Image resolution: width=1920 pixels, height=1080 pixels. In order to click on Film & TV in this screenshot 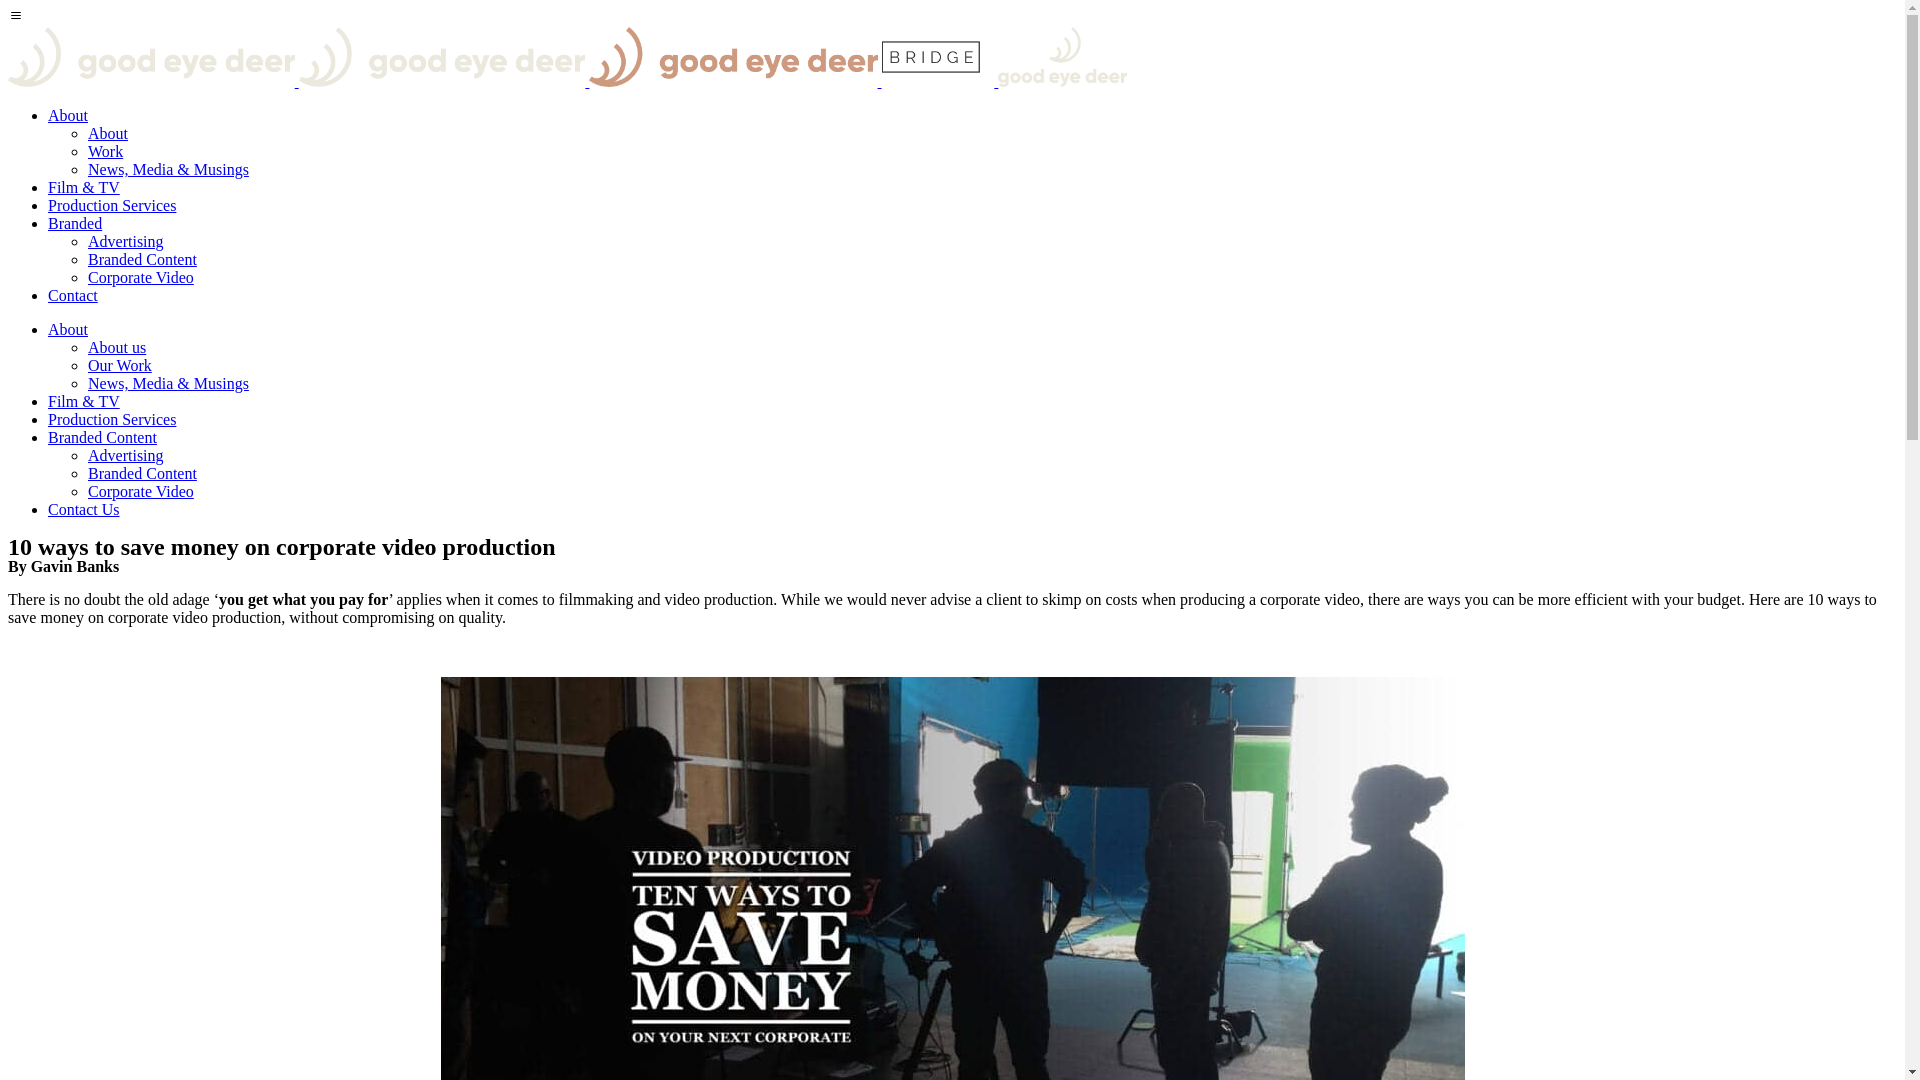, I will do `click(84, 188)`.